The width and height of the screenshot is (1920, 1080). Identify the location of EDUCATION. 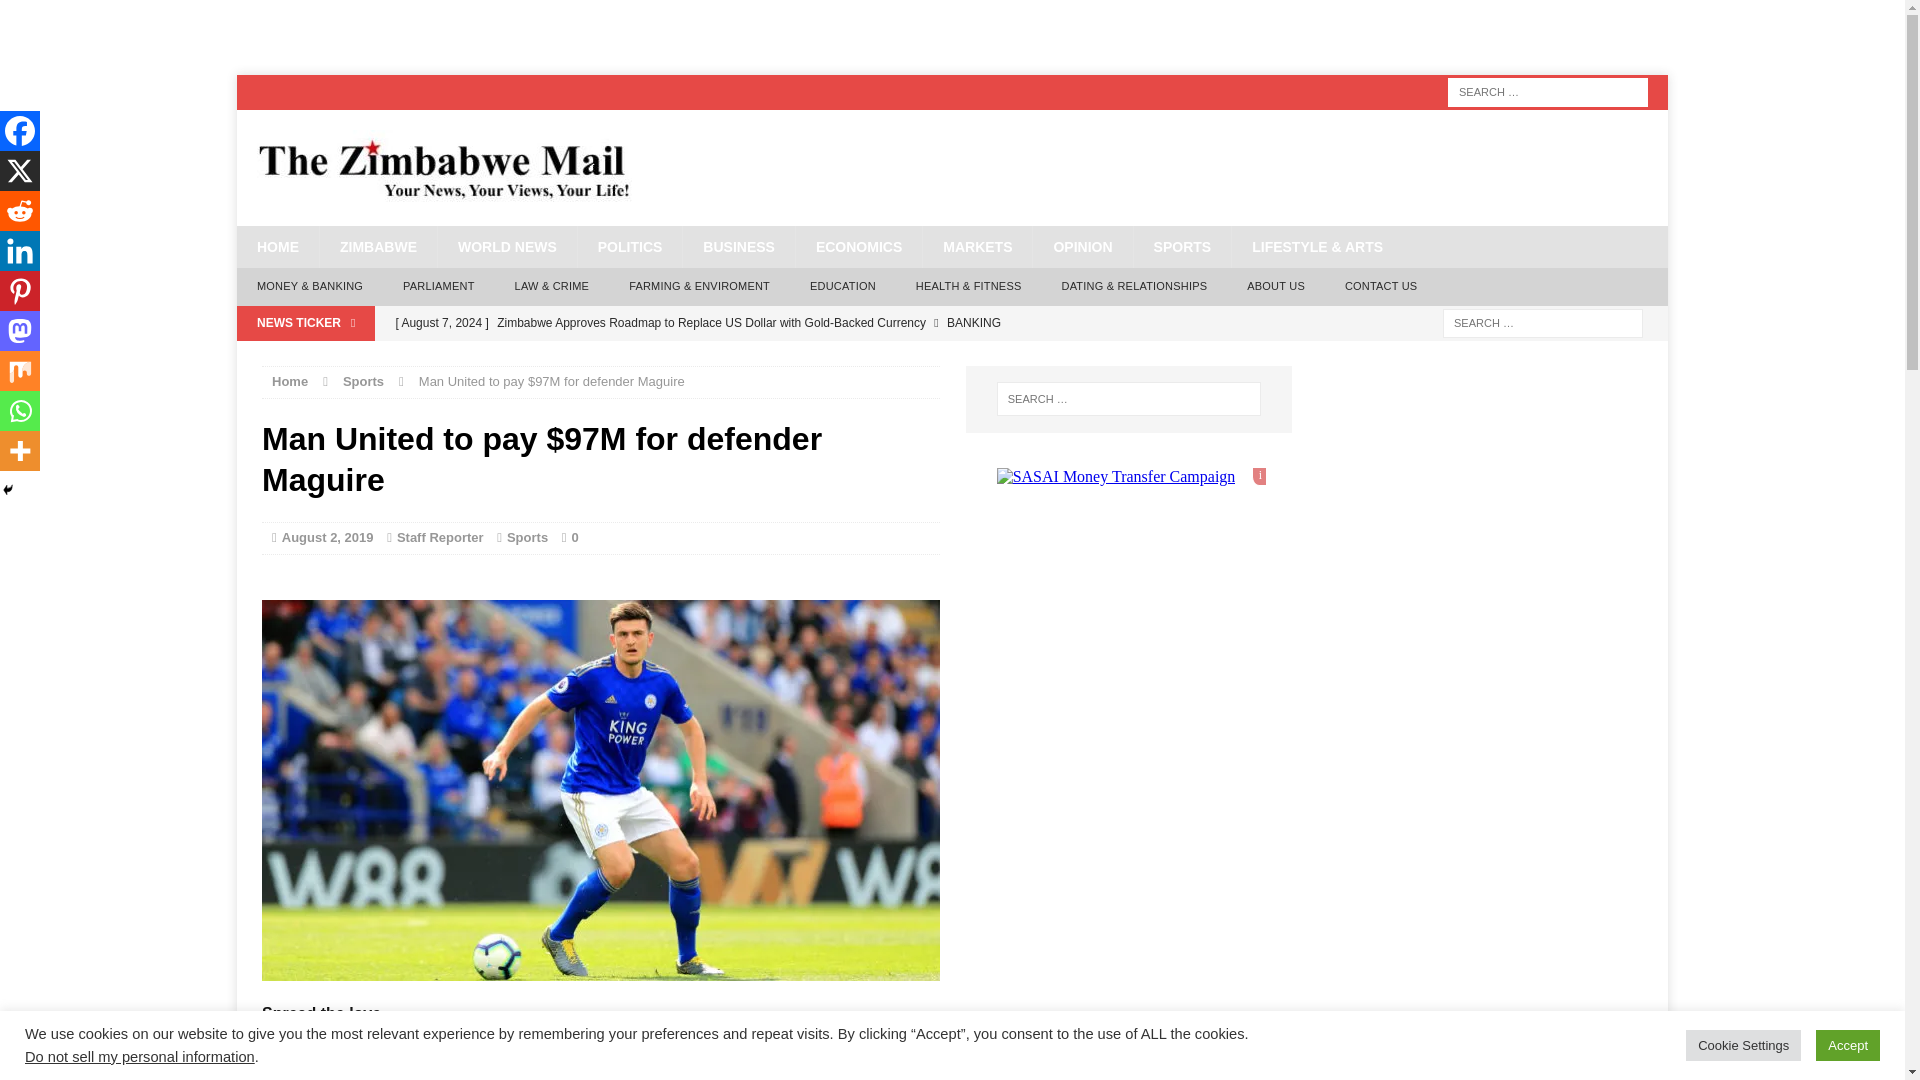
(842, 286).